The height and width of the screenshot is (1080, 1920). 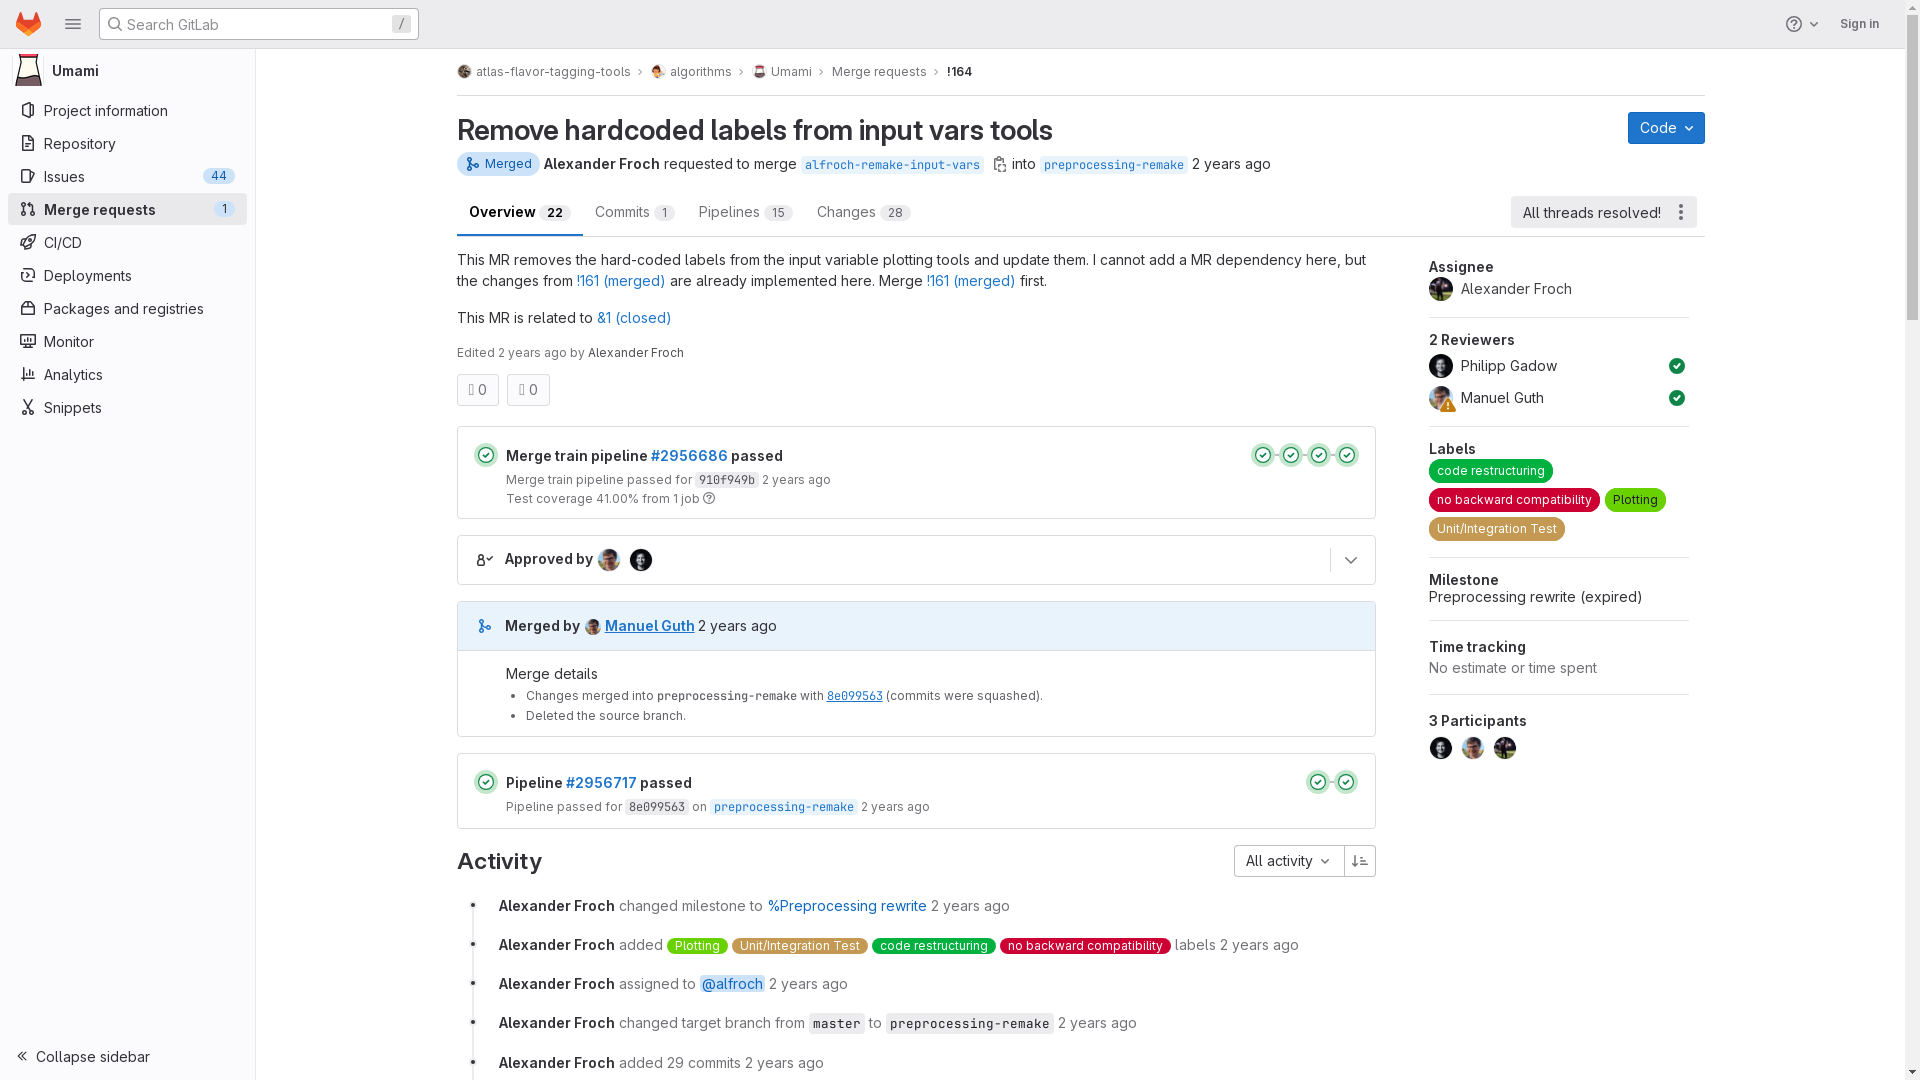 I want to click on 8e099563, so click(x=854, y=696).